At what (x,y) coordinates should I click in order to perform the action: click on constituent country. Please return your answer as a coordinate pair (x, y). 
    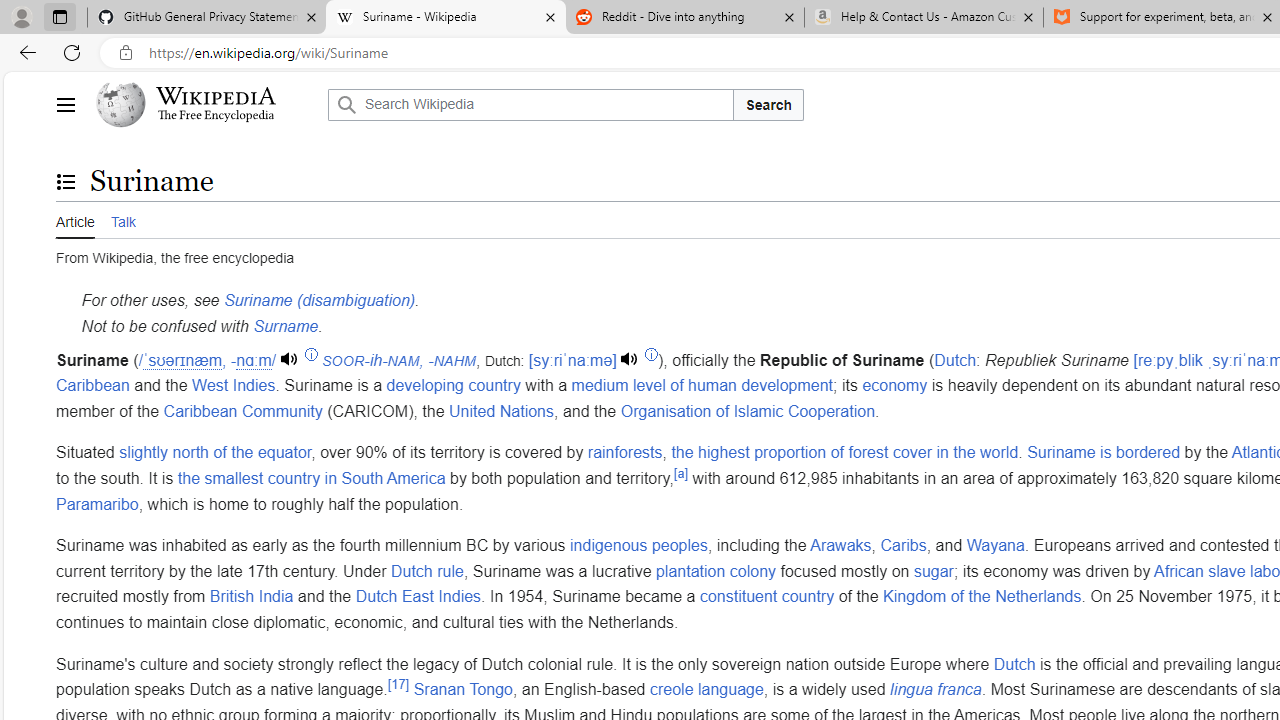
    Looking at the image, I should click on (766, 597).